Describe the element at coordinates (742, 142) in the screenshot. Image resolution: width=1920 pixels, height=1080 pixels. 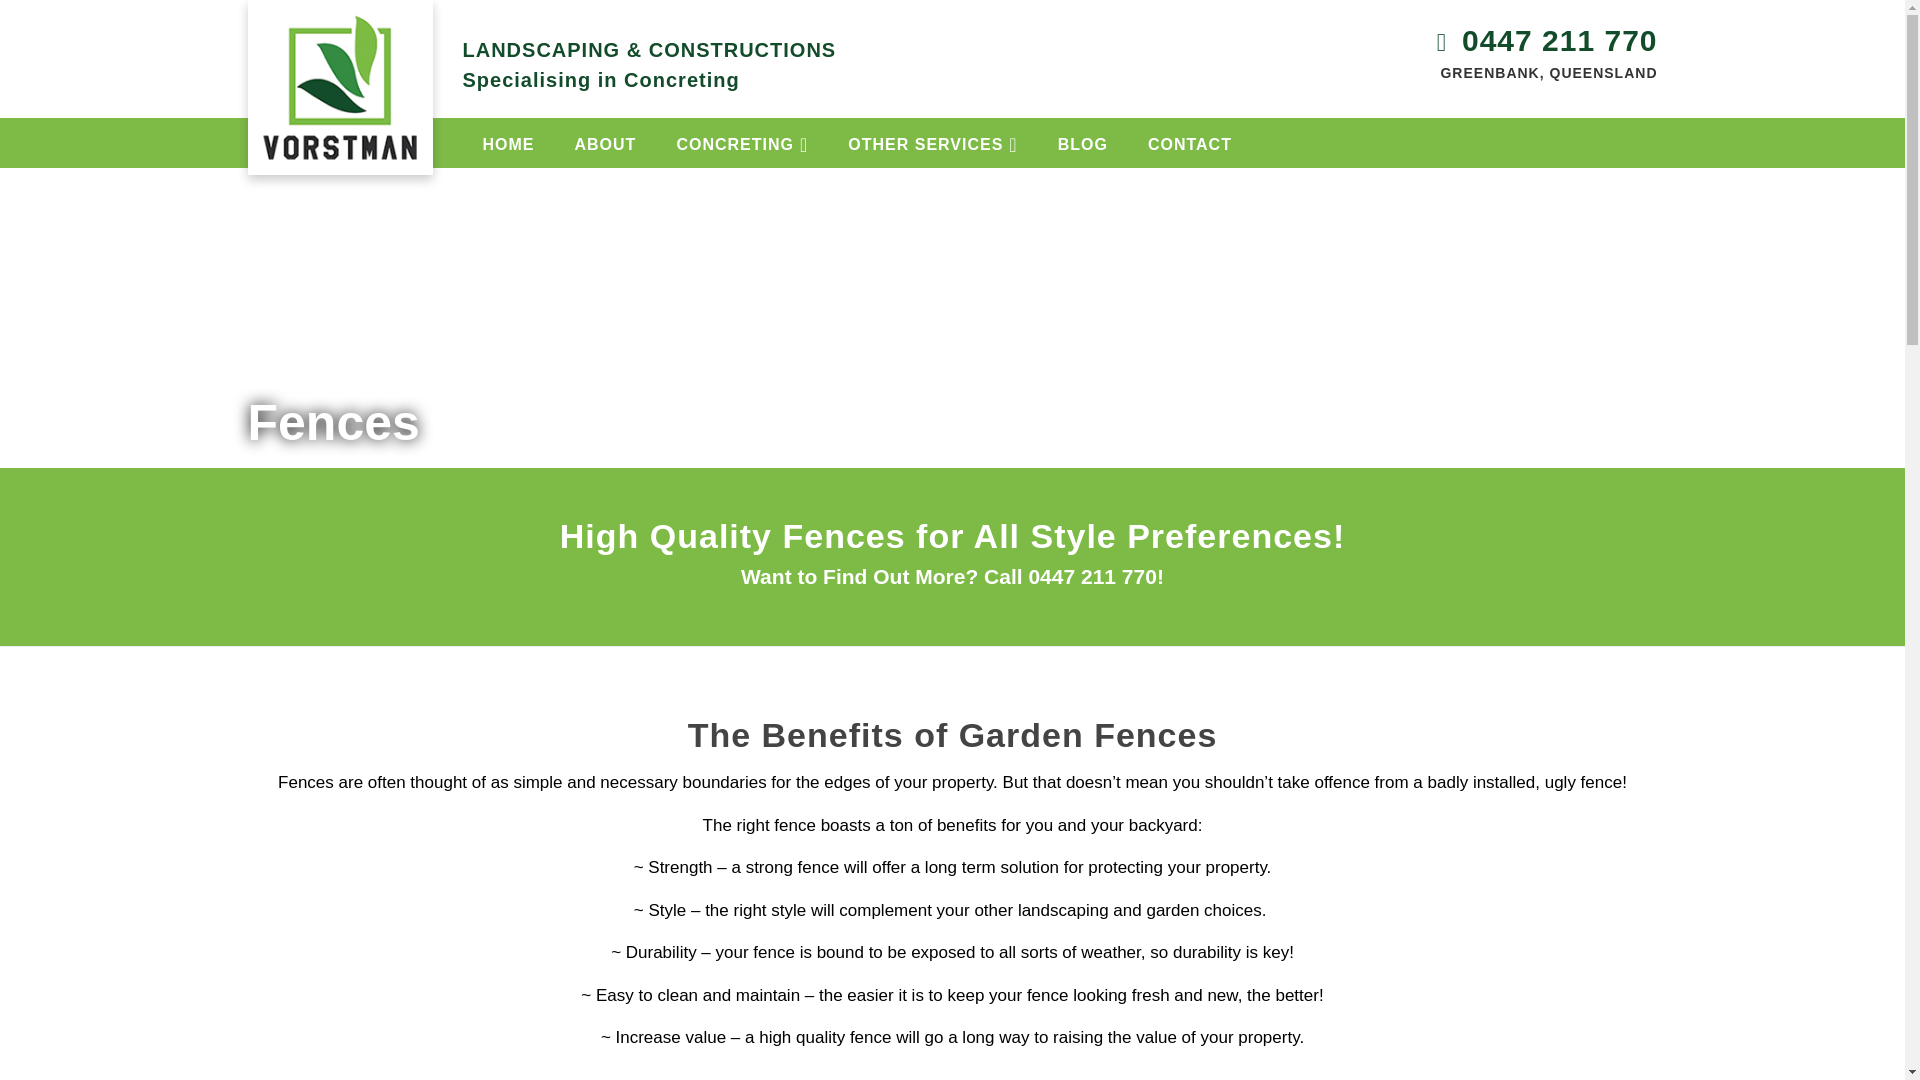
I see `CONCRETING` at that location.